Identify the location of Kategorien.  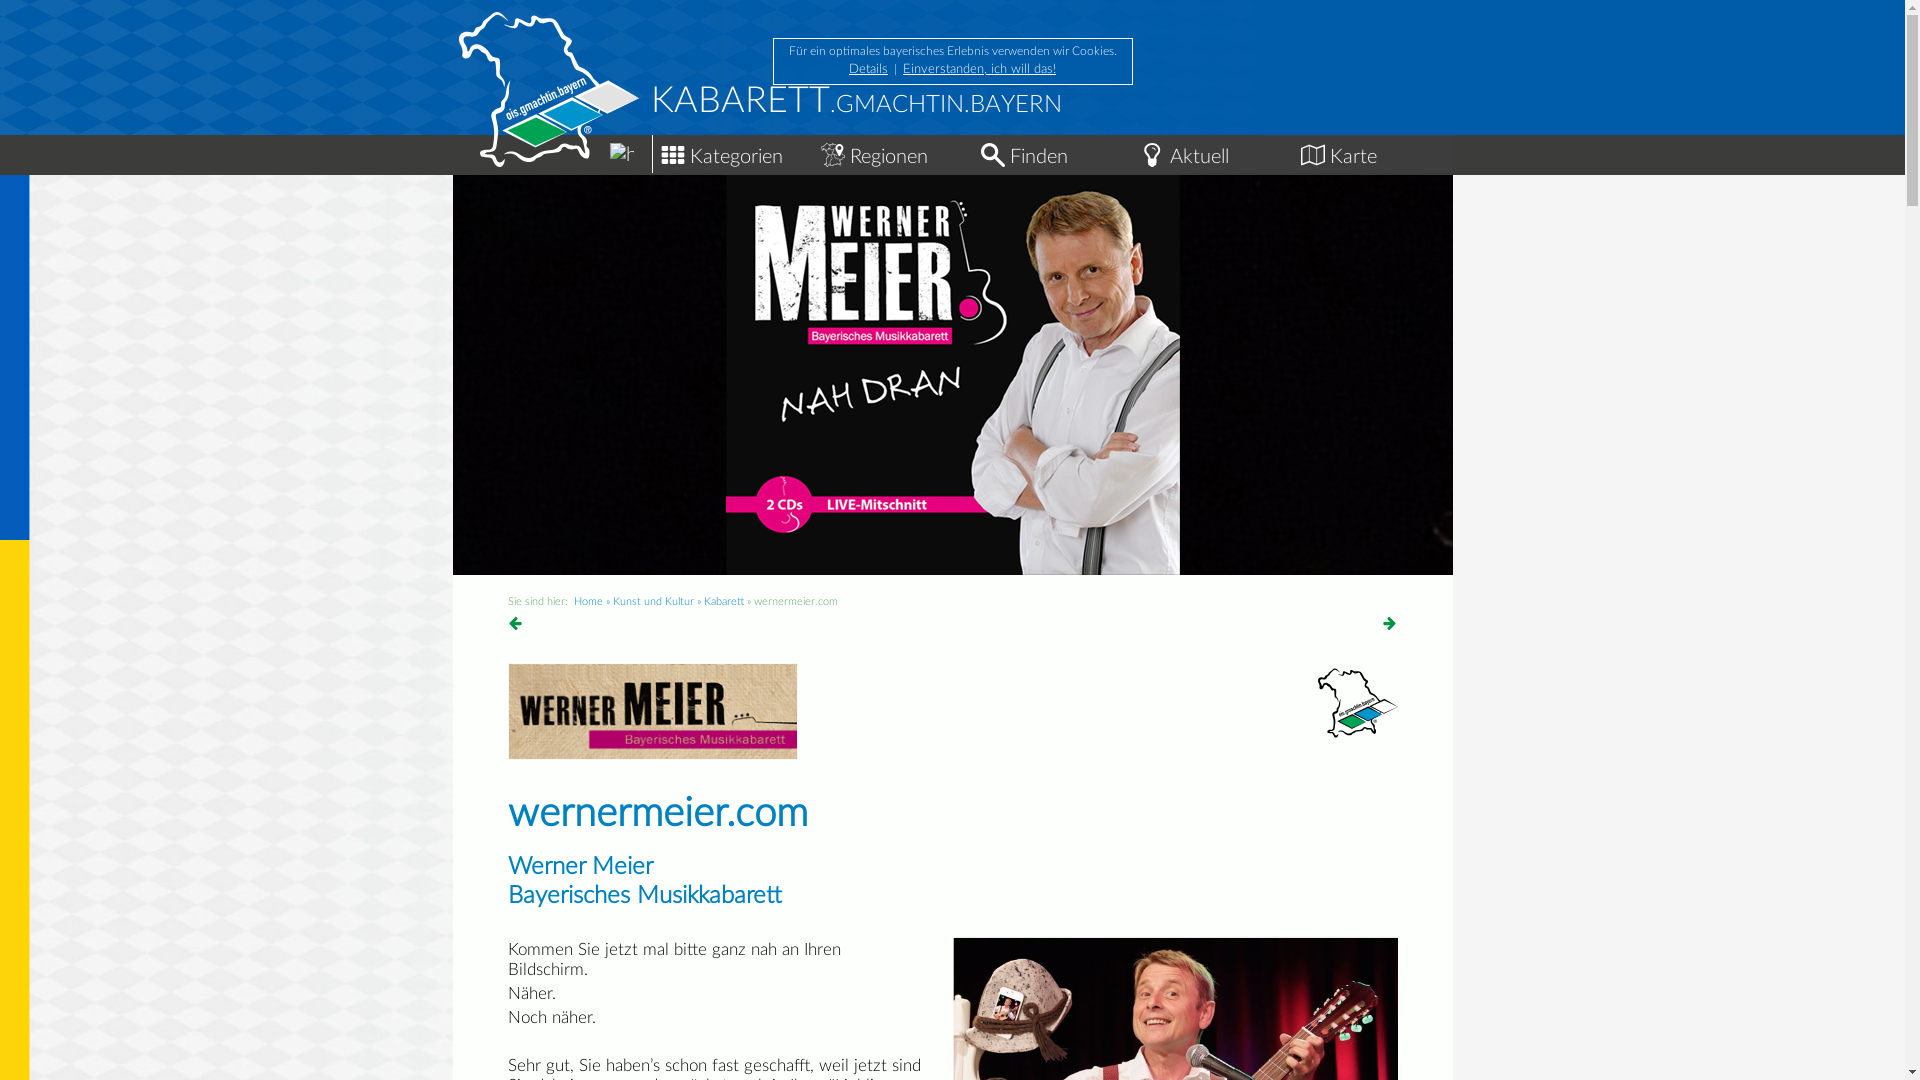
(732, 152).